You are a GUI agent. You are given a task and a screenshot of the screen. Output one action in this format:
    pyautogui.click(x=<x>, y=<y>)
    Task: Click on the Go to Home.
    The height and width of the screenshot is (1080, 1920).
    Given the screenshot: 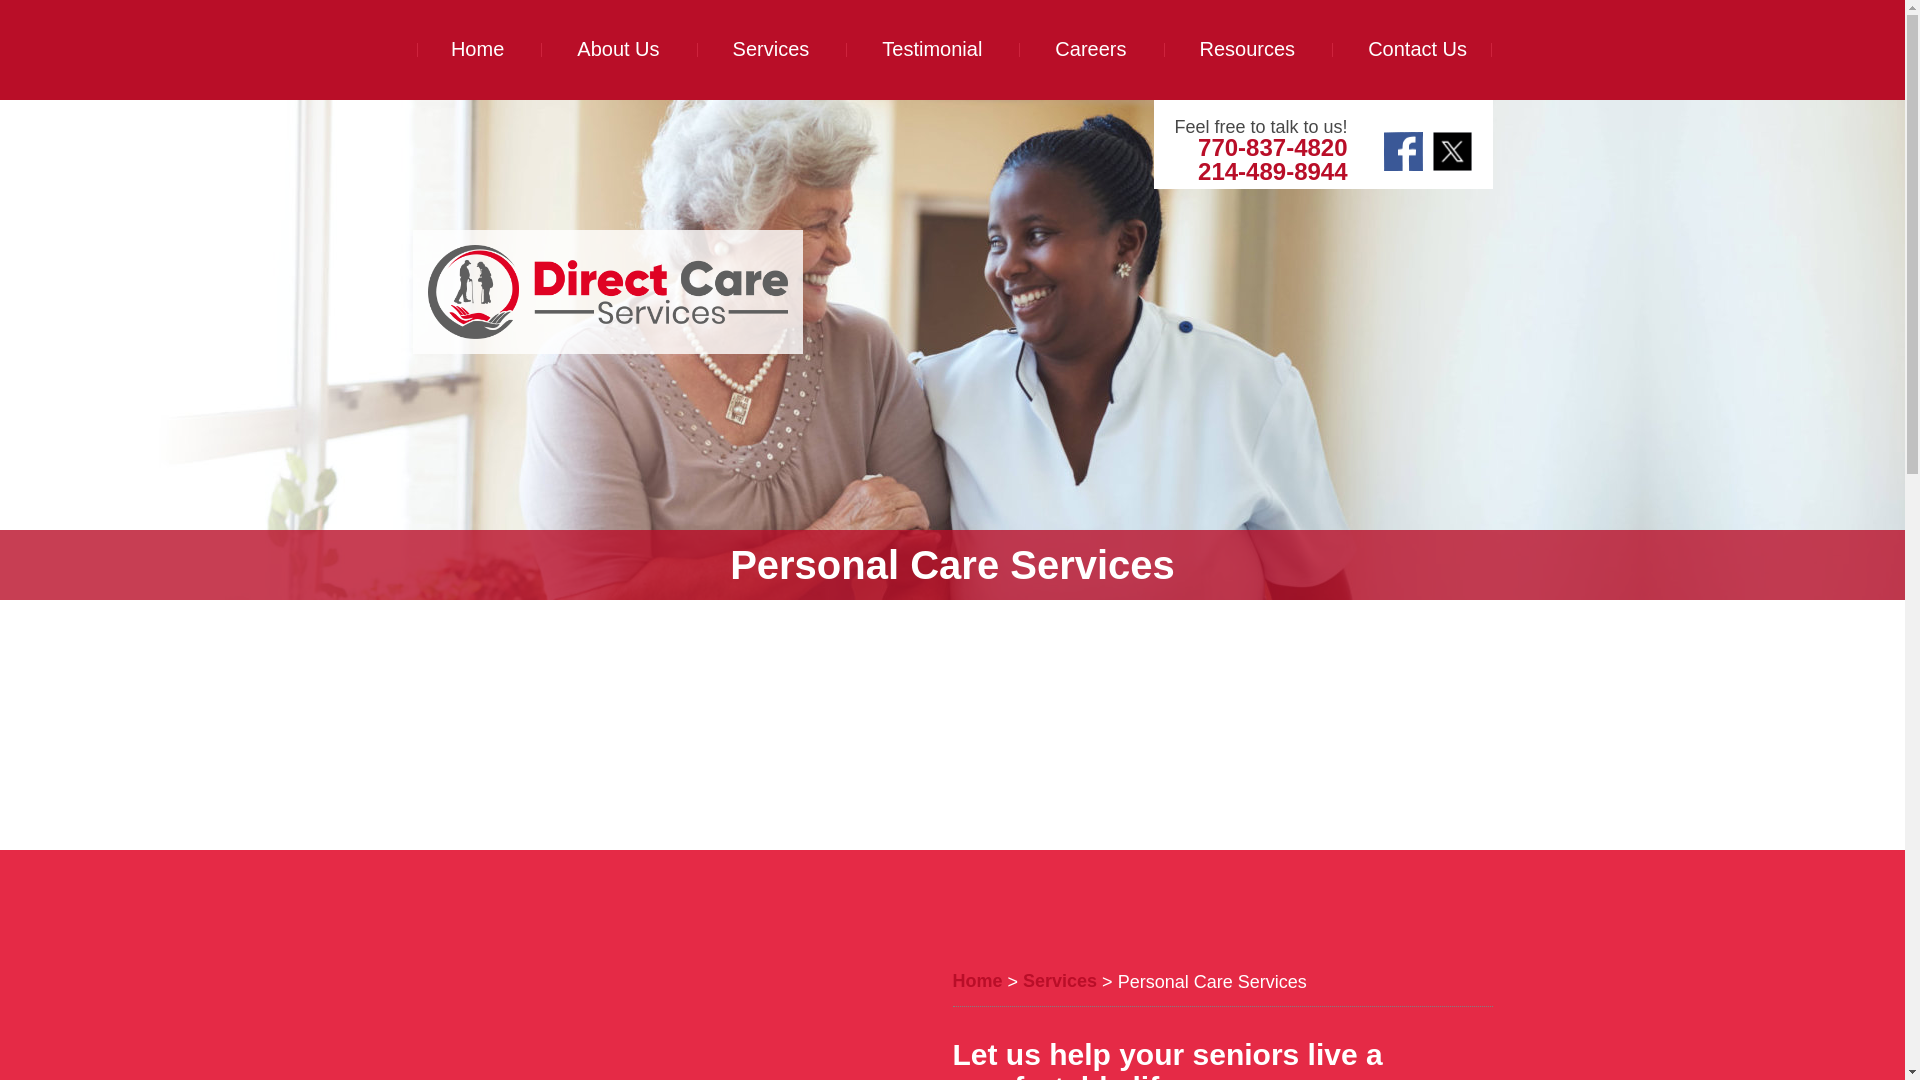 What is the action you would take?
    pyautogui.click(x=977, y=982)
    